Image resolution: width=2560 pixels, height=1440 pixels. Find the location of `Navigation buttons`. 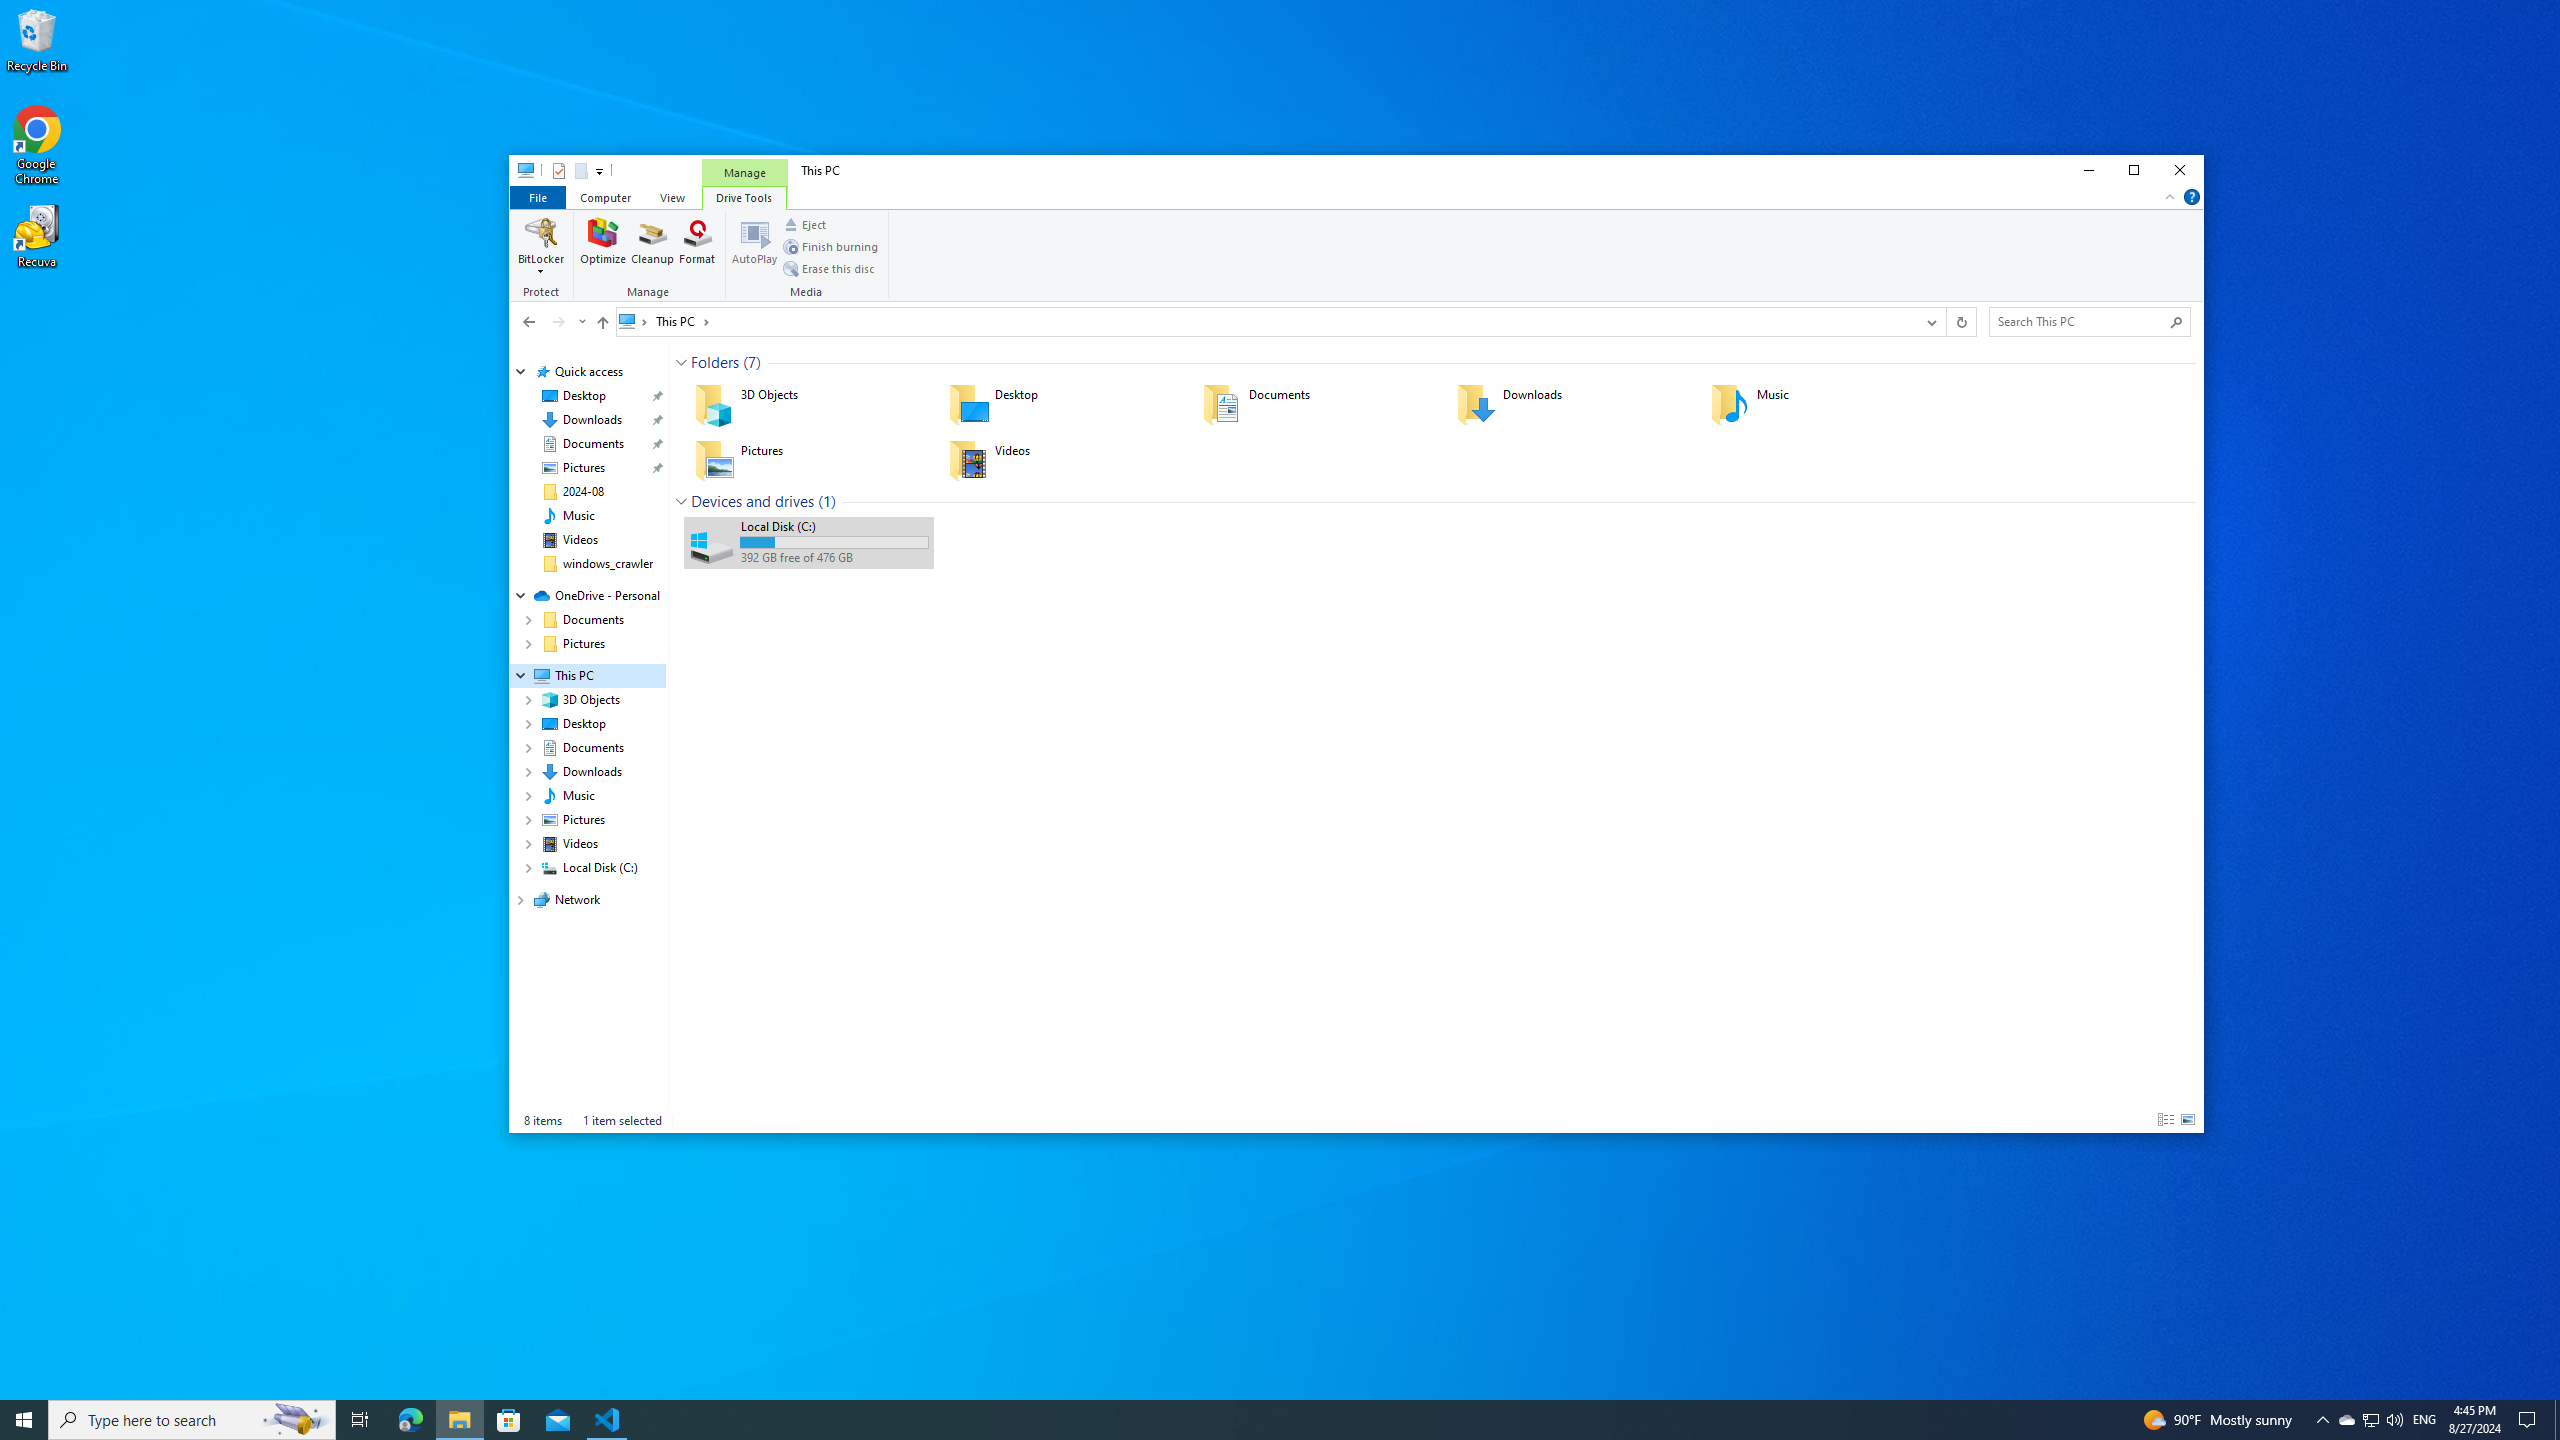

Navigation buttons is located at coordinates (552, 321).